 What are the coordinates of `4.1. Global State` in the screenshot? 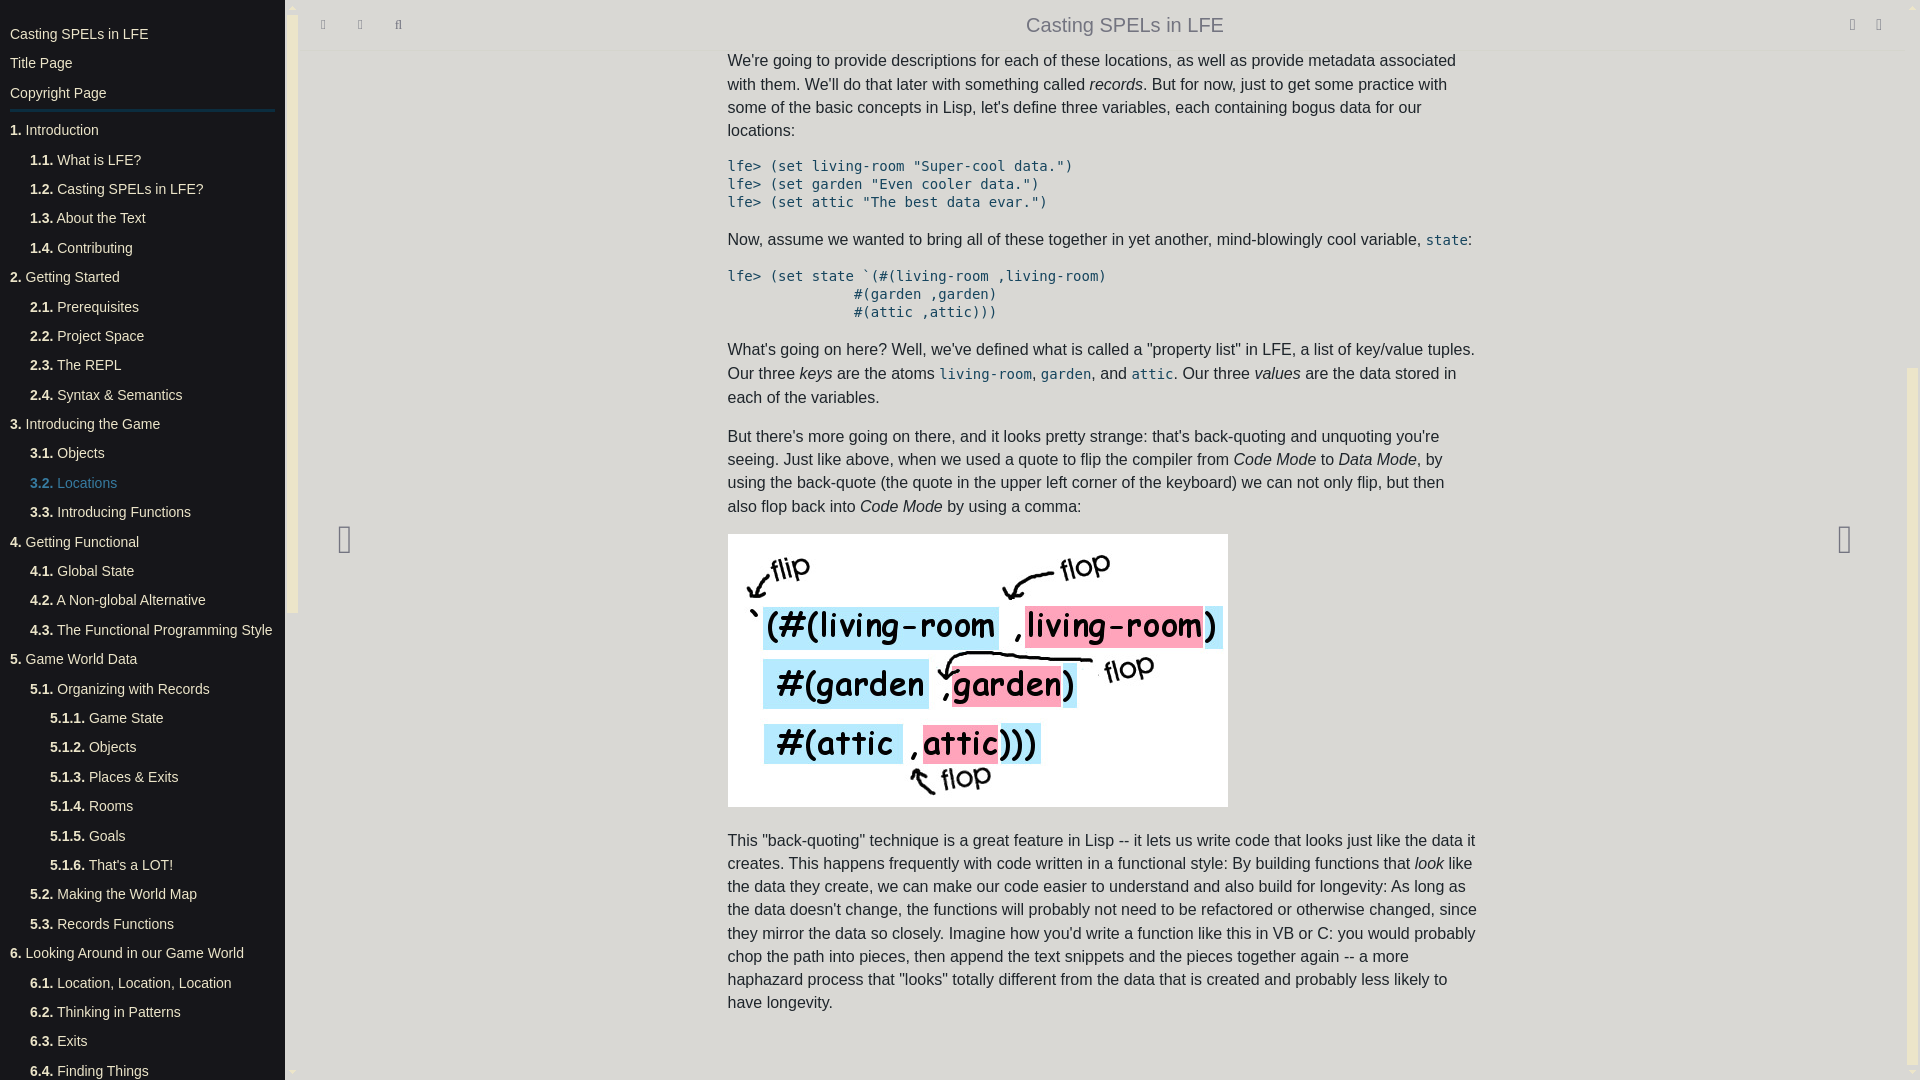 It's located at (82, 24).